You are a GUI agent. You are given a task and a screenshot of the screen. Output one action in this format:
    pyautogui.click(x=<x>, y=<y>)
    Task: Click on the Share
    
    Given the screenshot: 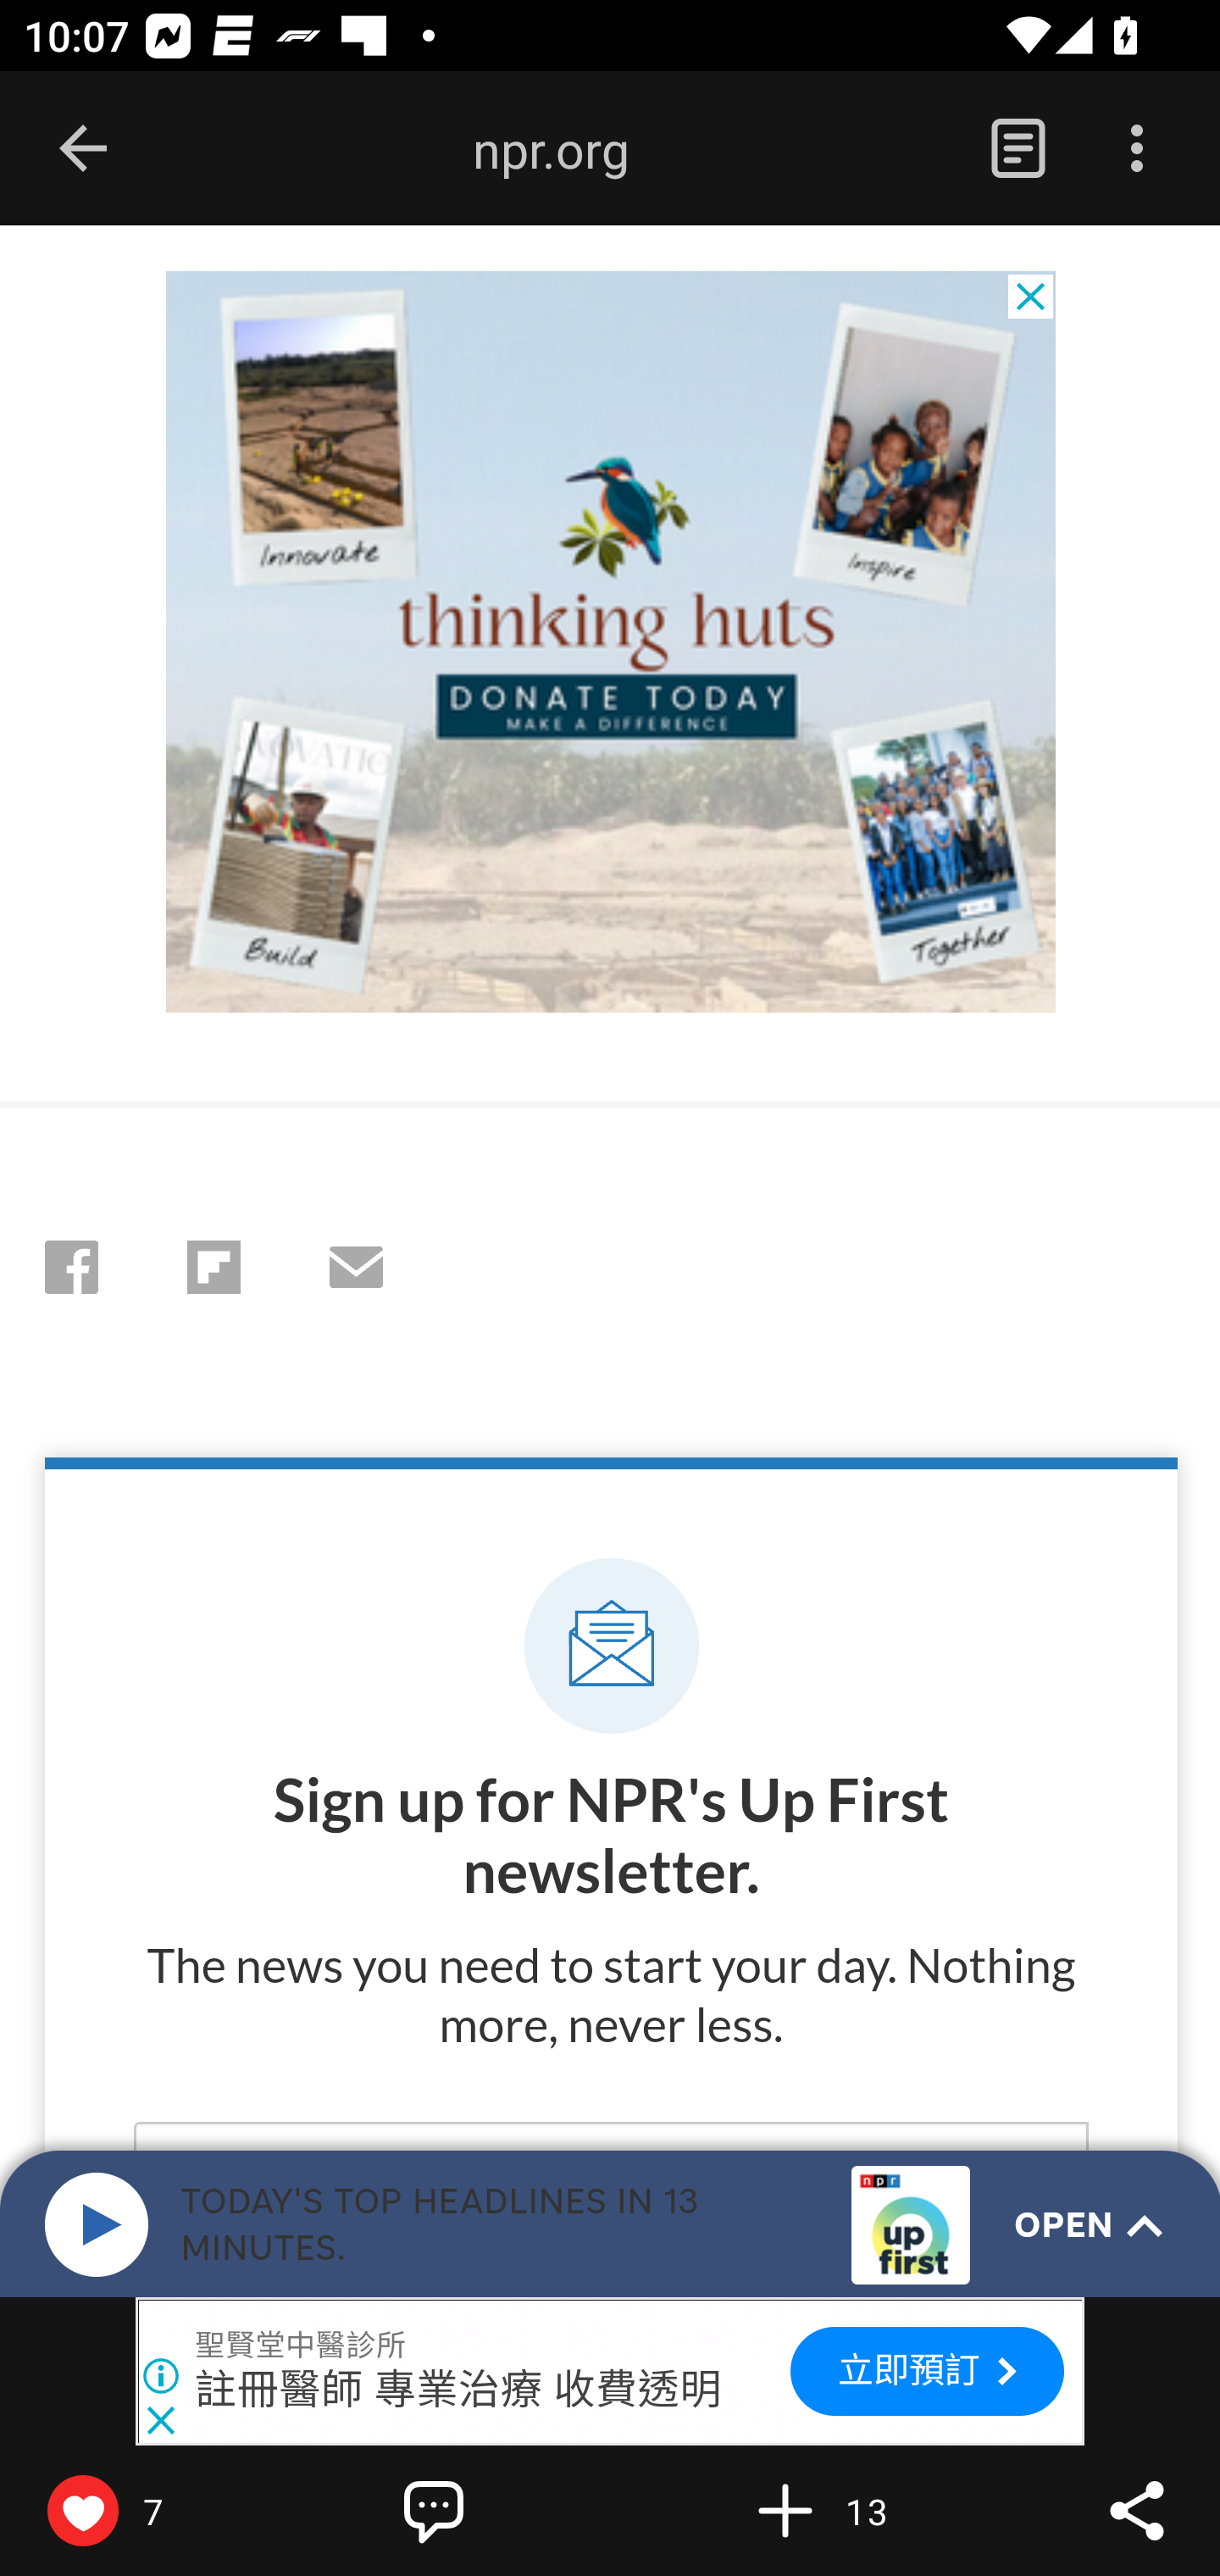 What is the action you would take?
    pyautogui.click(x=1137, y=2510)
    